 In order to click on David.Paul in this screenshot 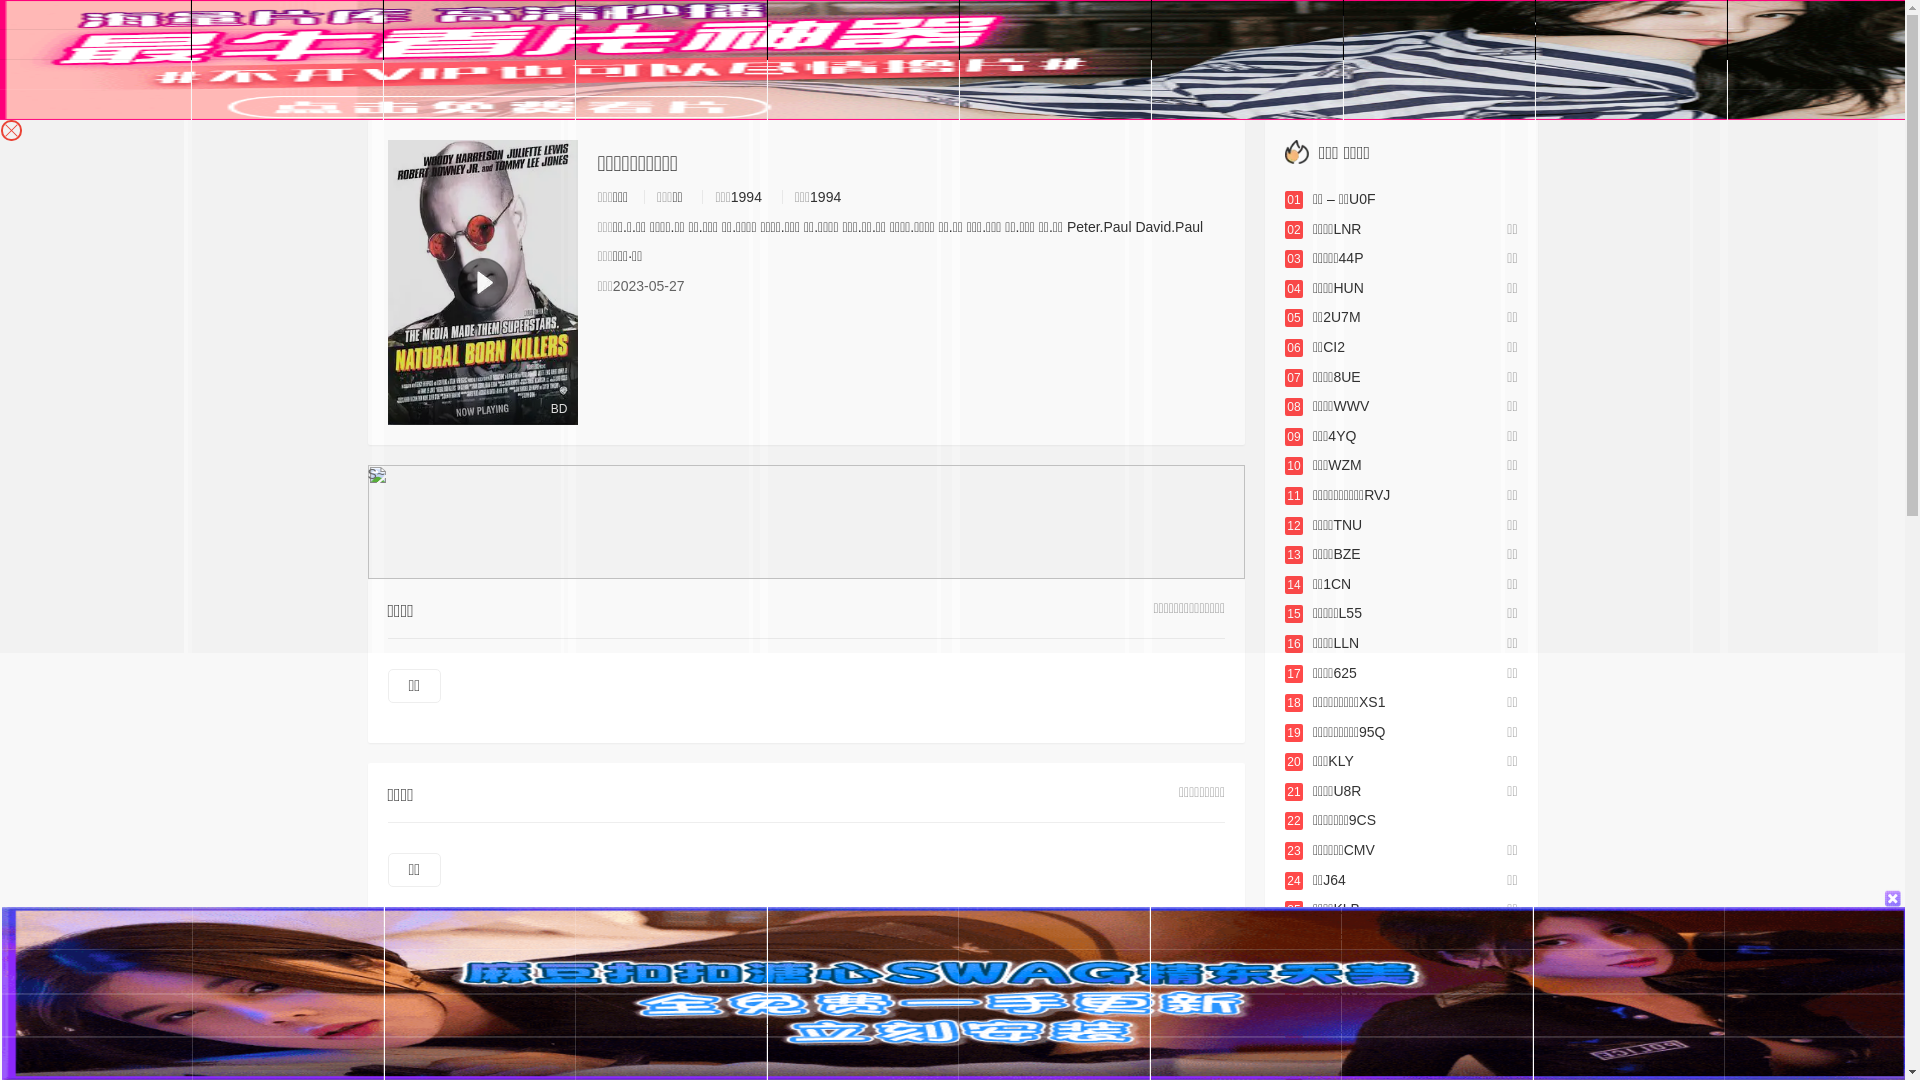, I will do `click(1169, 227)`.